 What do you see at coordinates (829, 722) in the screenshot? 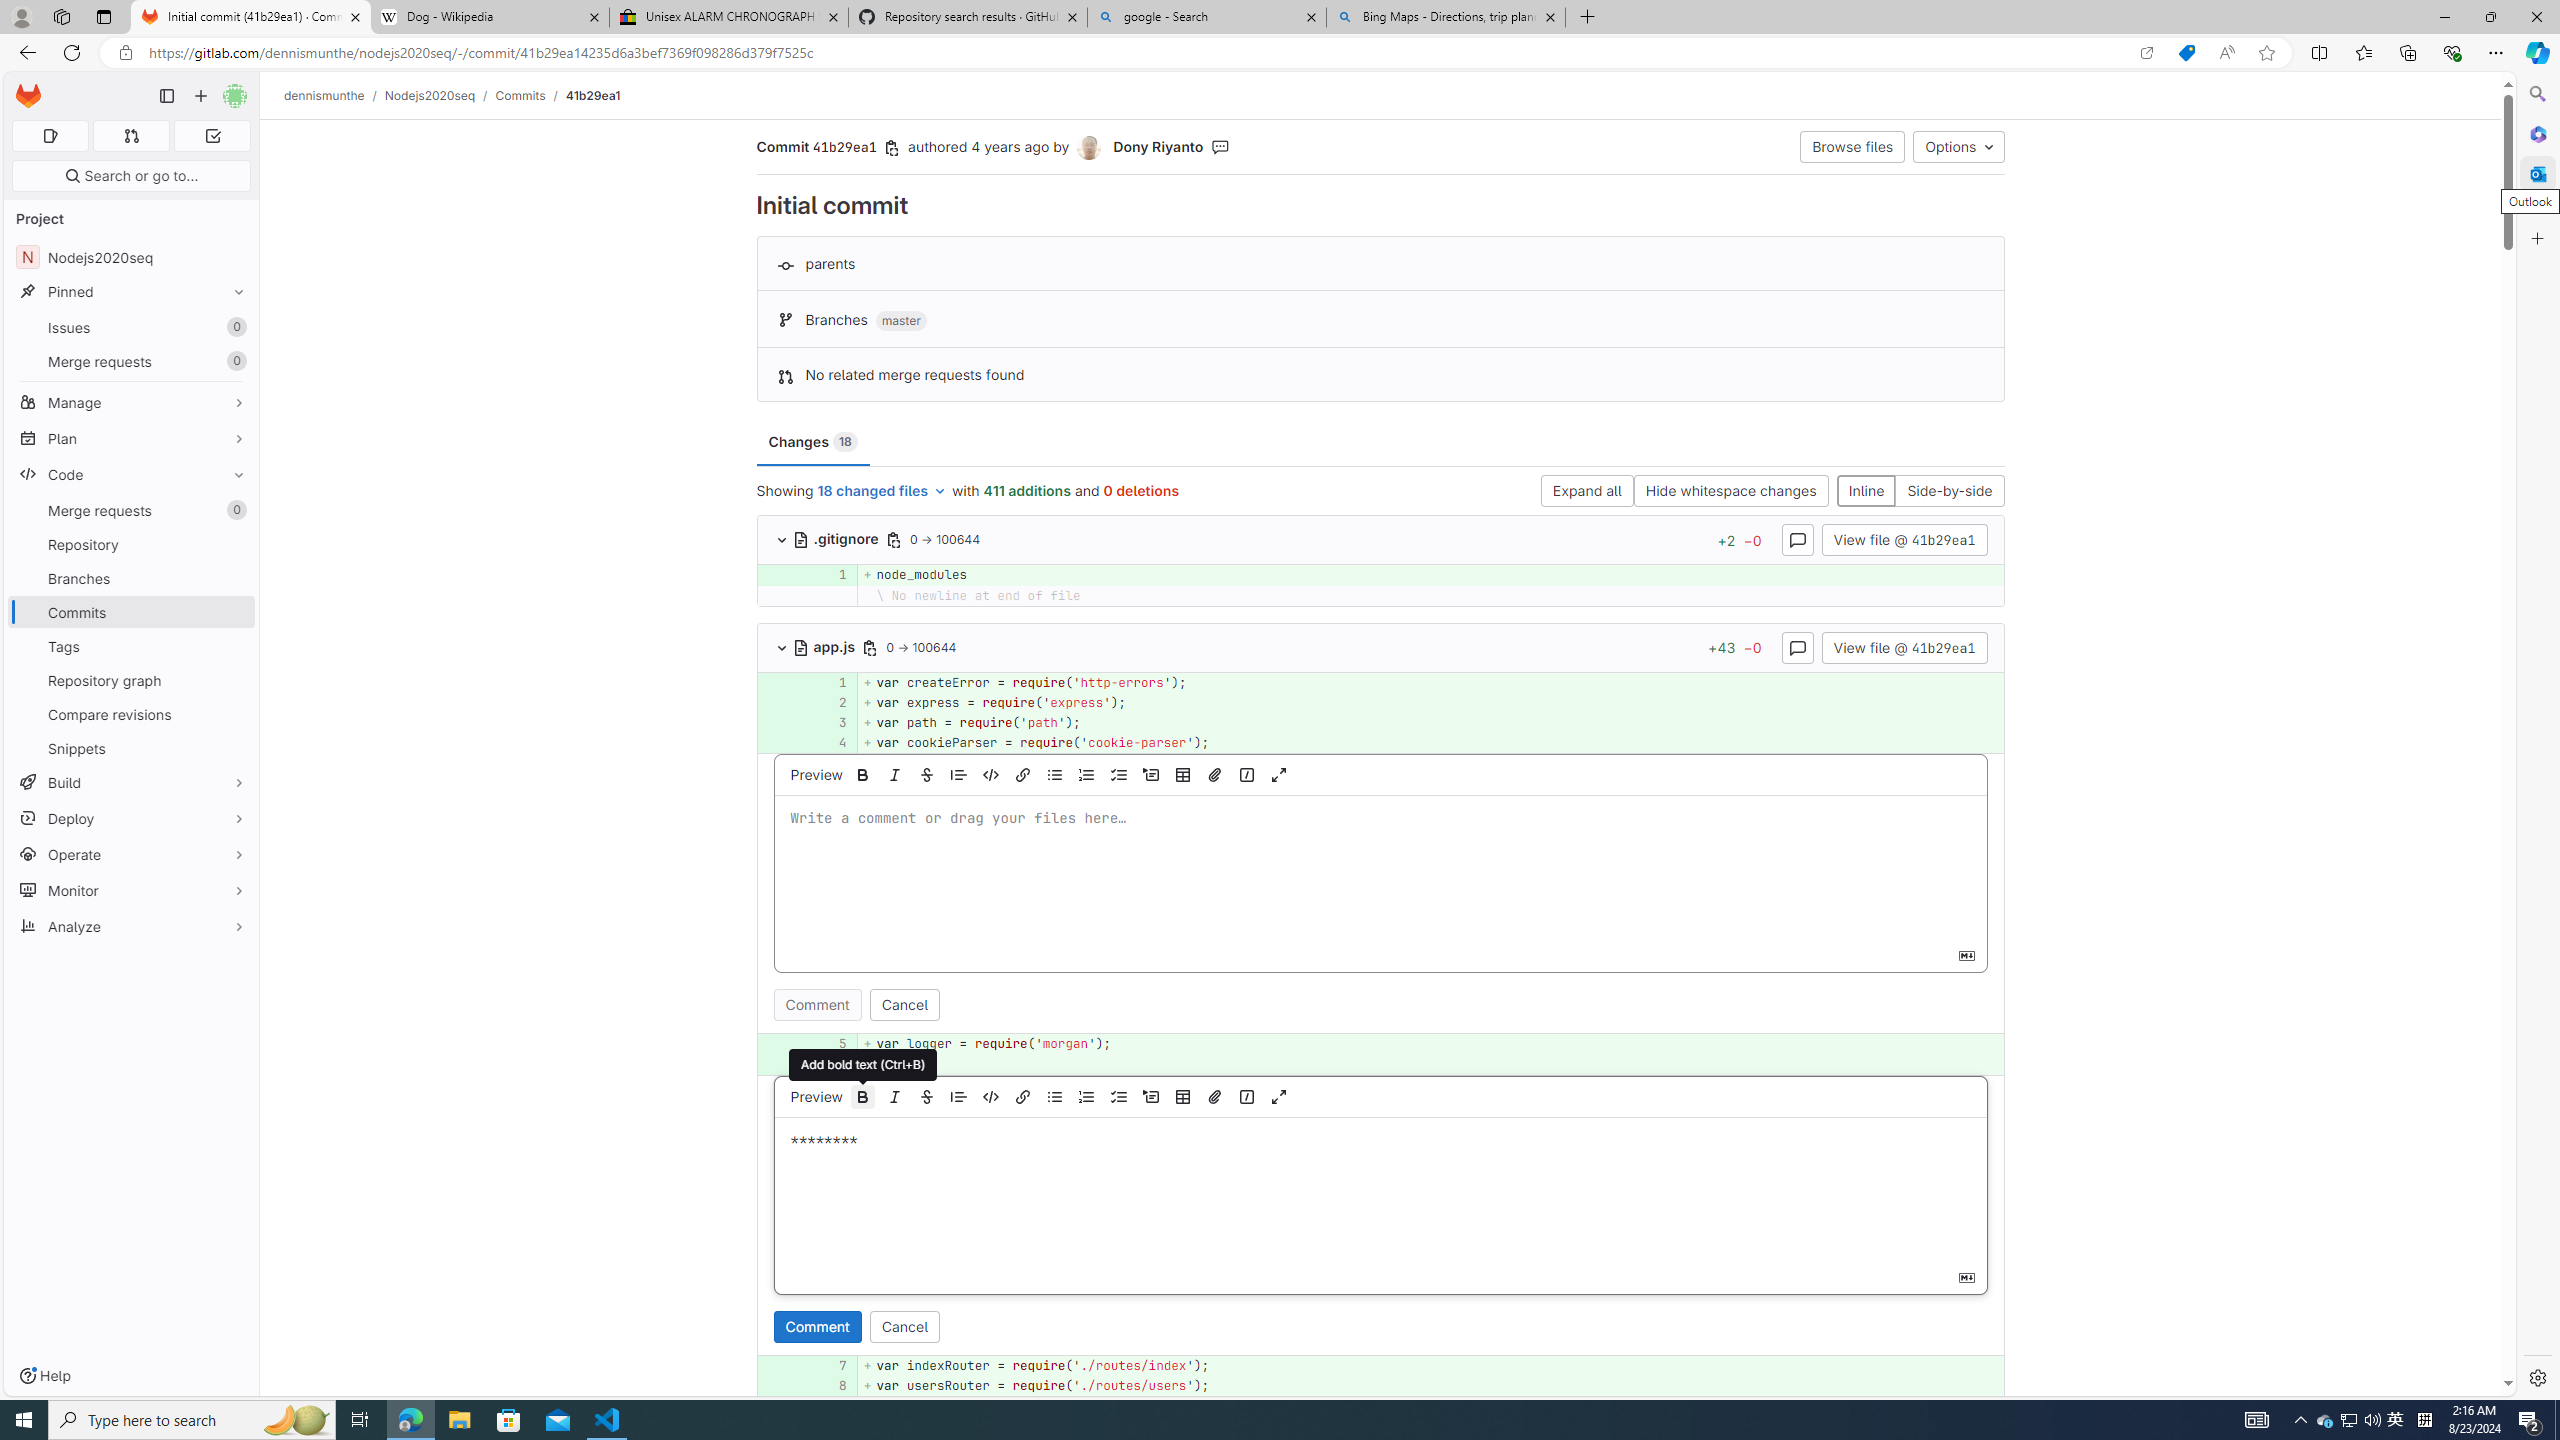
I see `3` at bounding box center [829, 722].